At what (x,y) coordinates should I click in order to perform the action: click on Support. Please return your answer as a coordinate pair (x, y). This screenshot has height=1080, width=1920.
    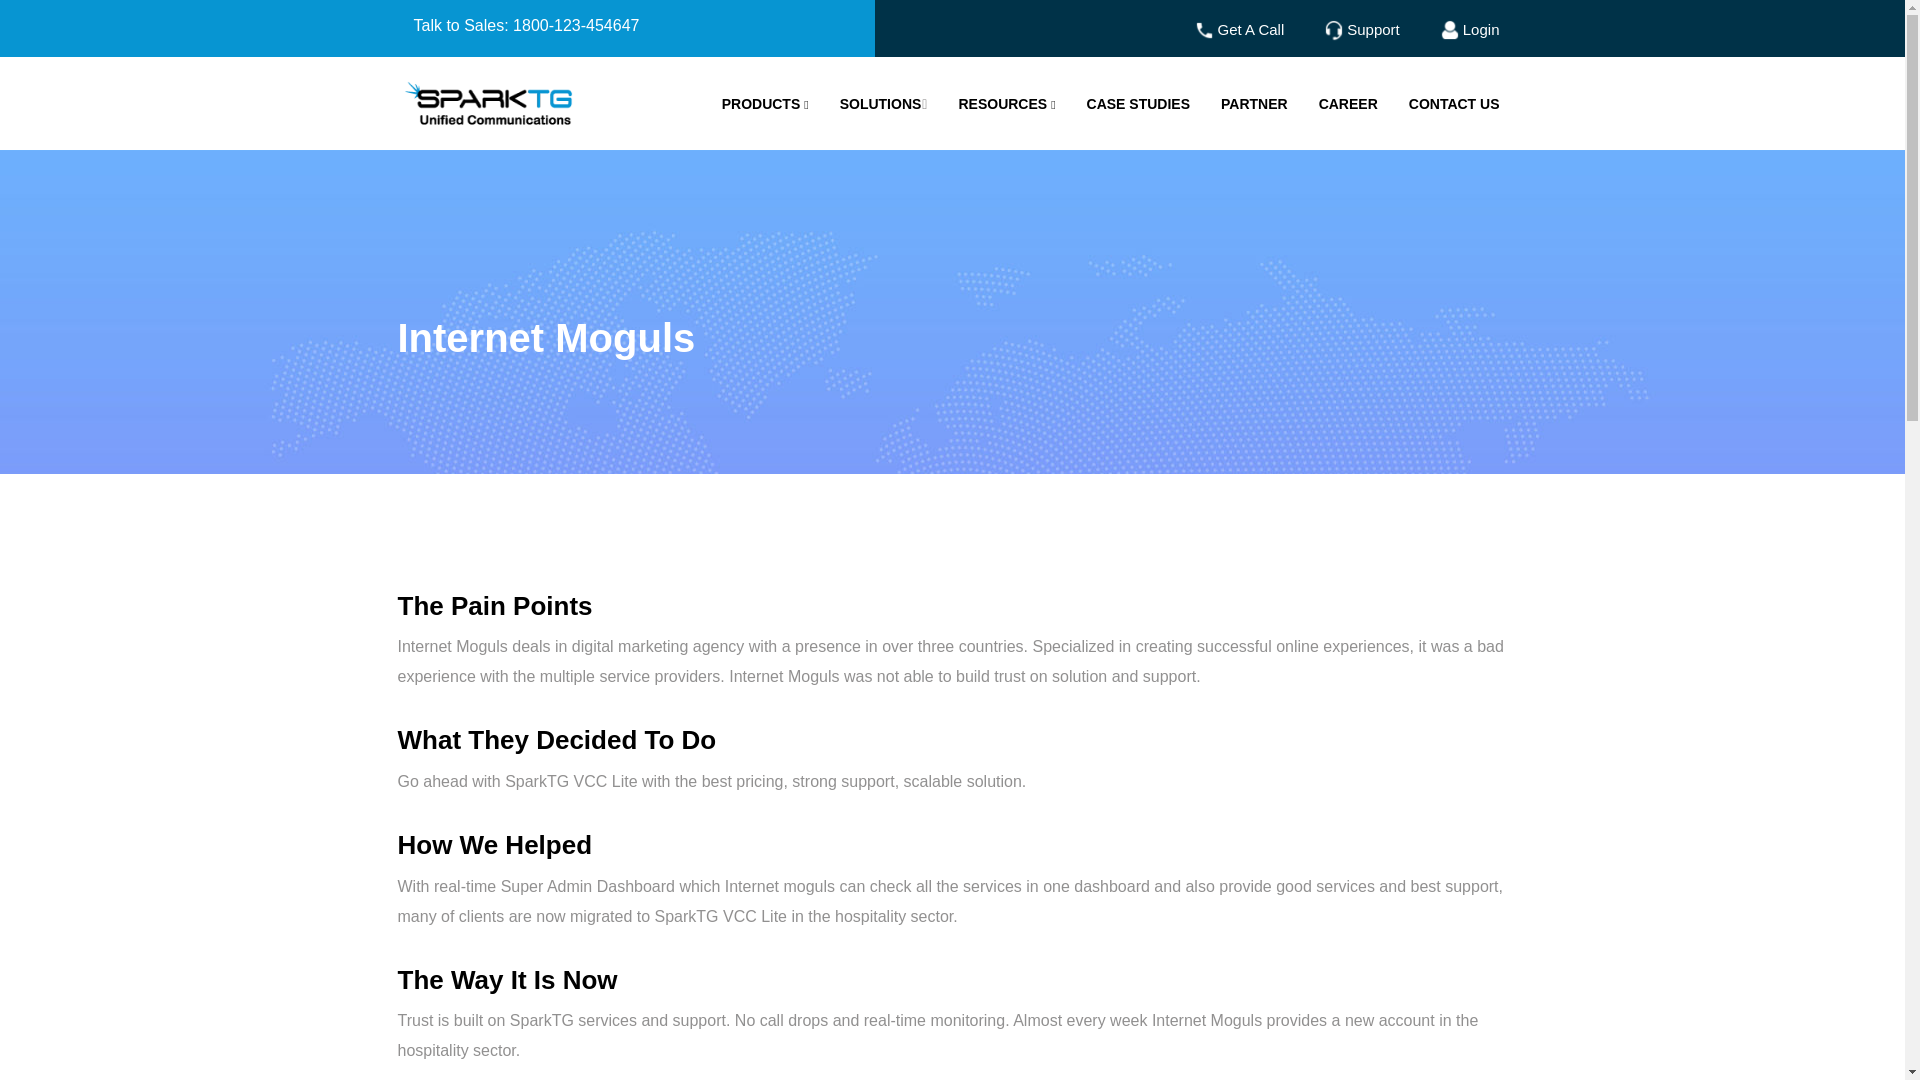
    Looking at the image, I should click on (1360, 28).